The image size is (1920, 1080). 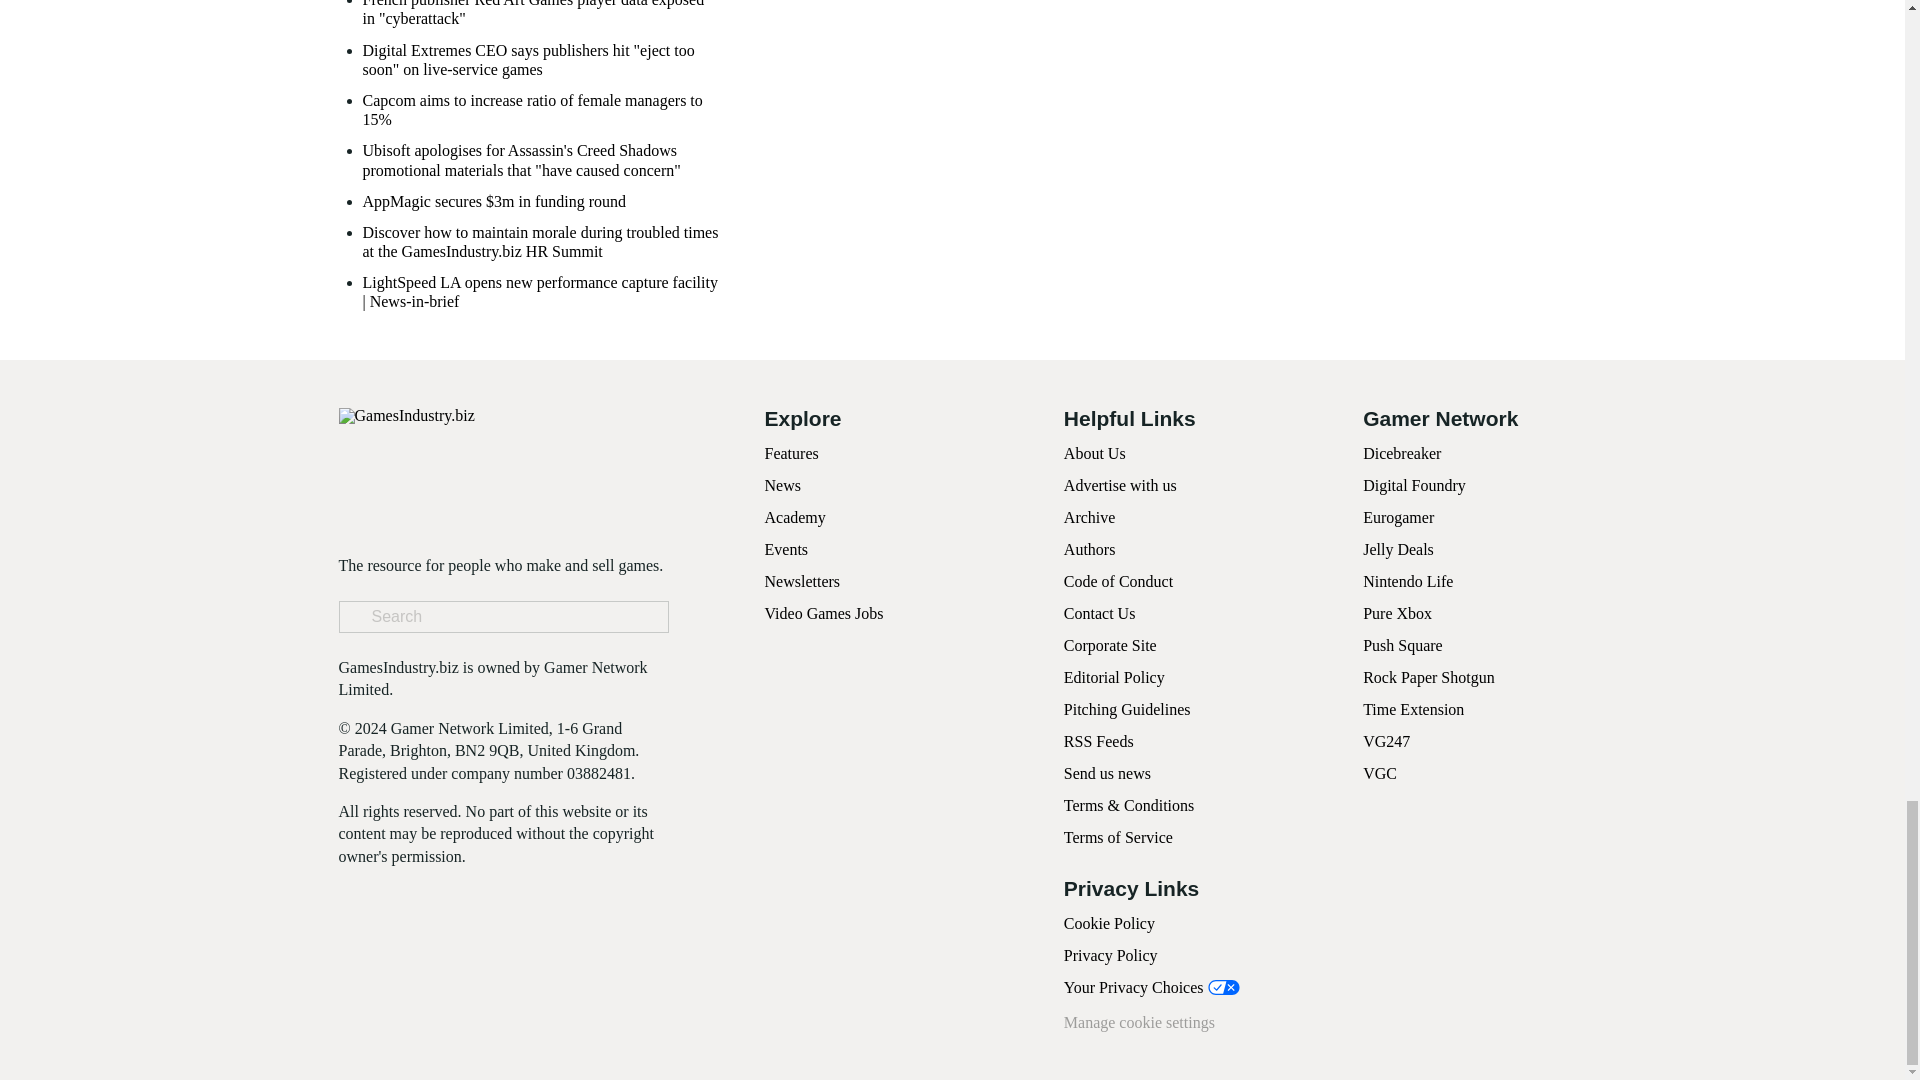 What do you see at coordinates (782, 485) in the screenshot?
I see `News` at bounding box center [782, 485].